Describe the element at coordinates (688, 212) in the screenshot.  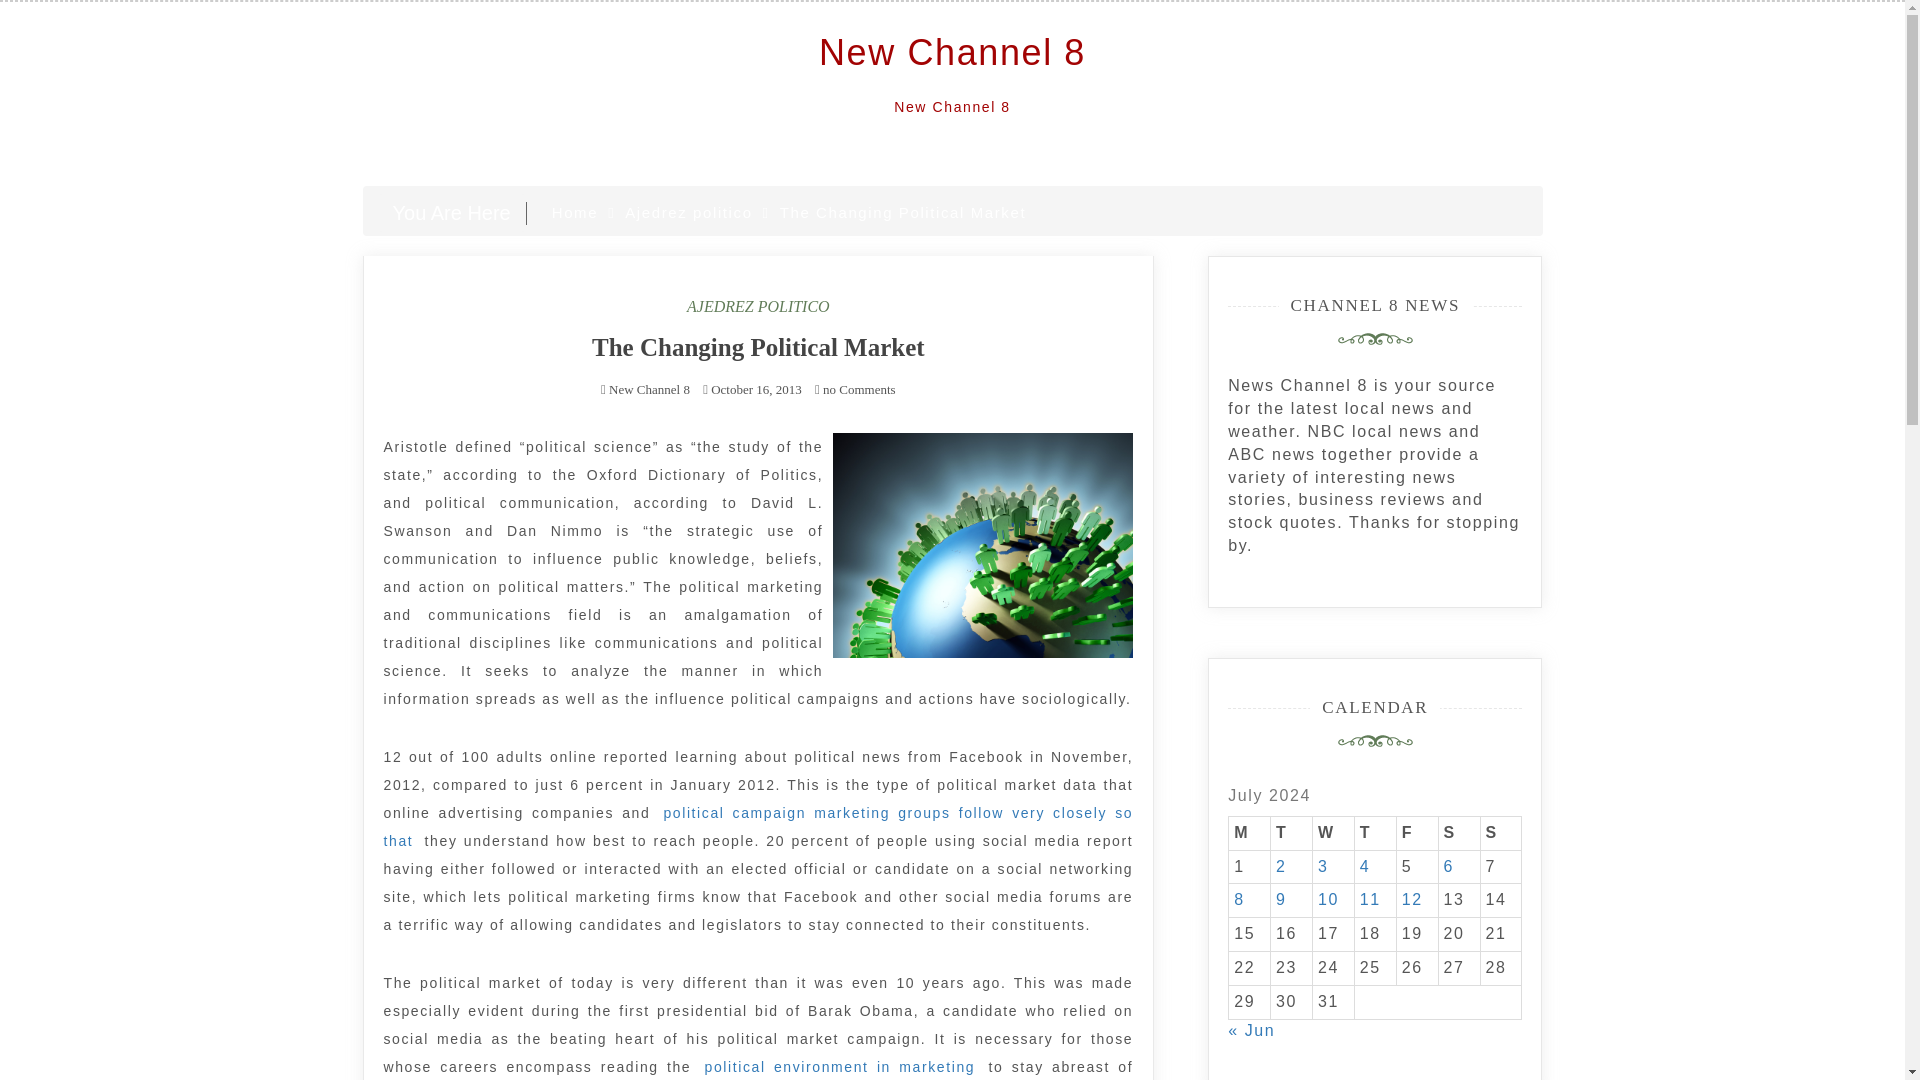
I see `Ajedrez politico` at that location.